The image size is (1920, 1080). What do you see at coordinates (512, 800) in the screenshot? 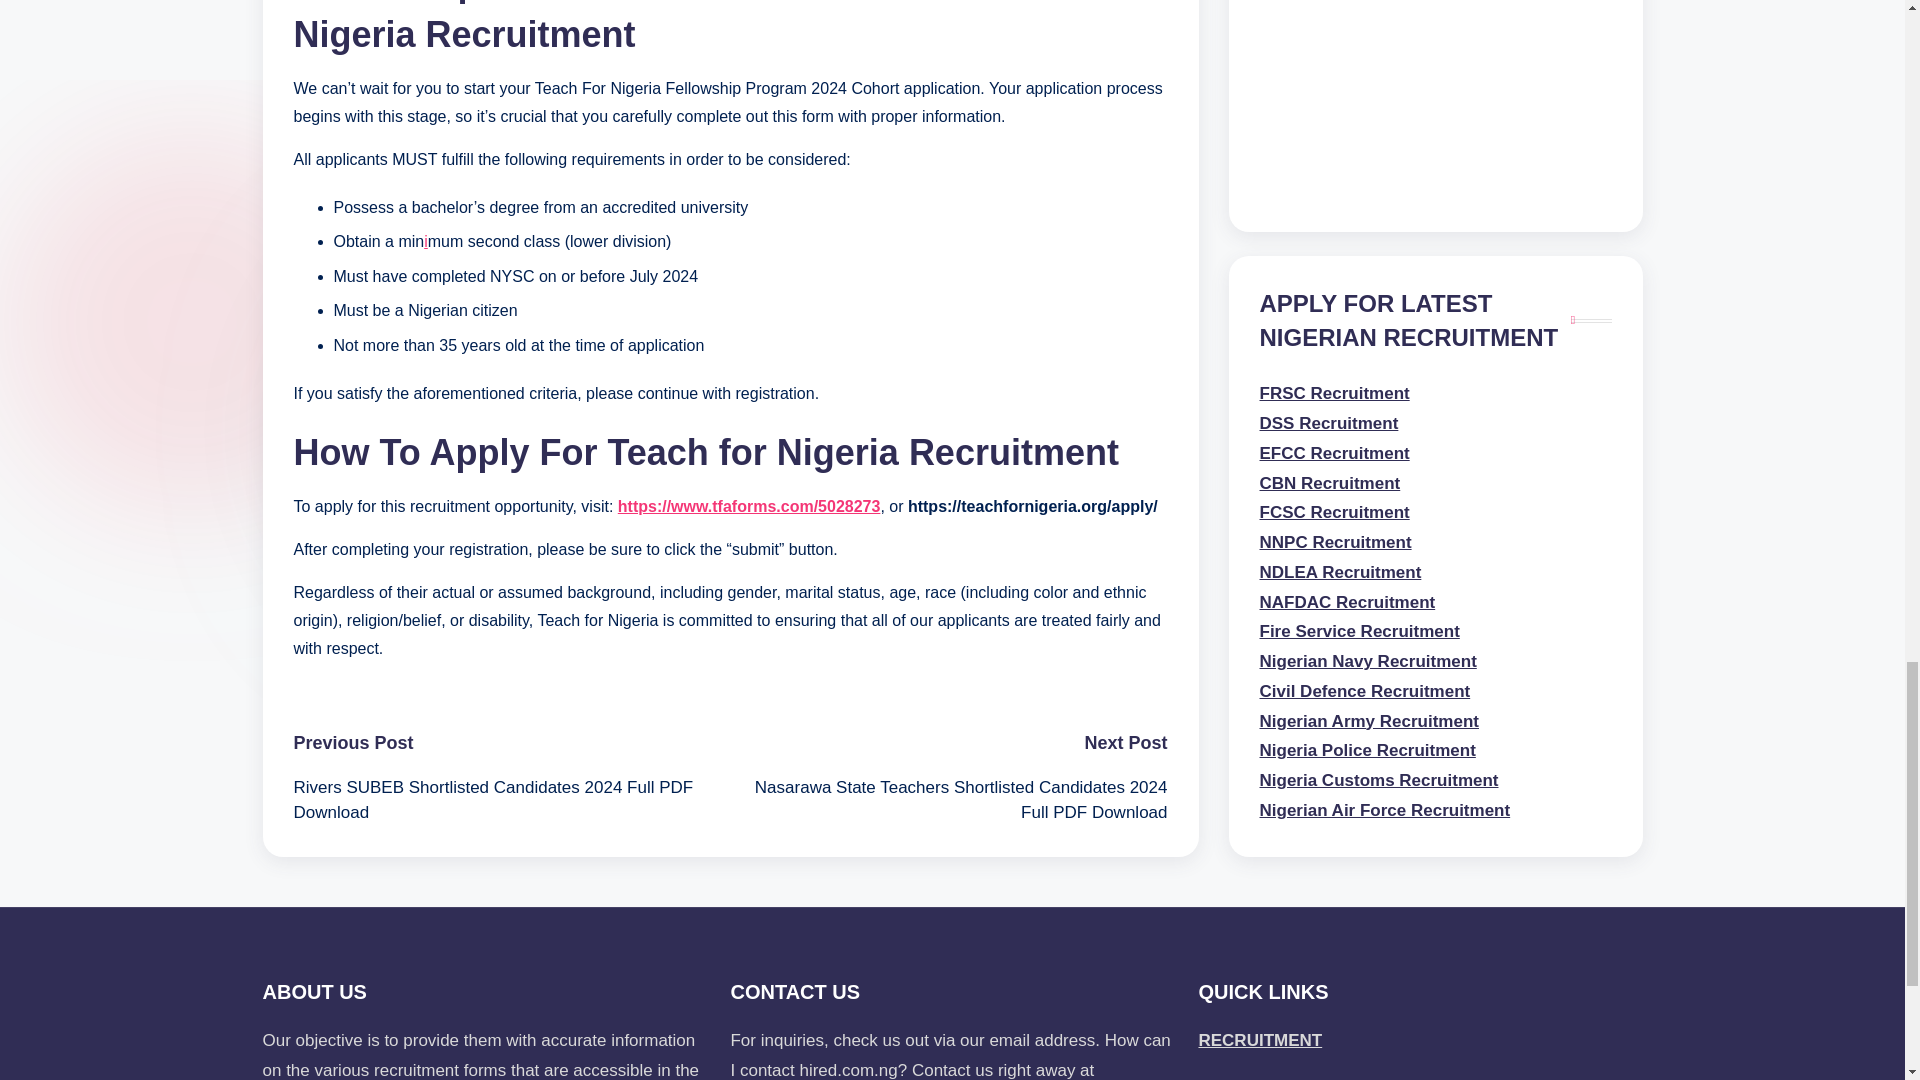
I see `Rivers SUBEB Shortlisted Candidates 2024 Full PDF Download` at bounding box center [512, 800].